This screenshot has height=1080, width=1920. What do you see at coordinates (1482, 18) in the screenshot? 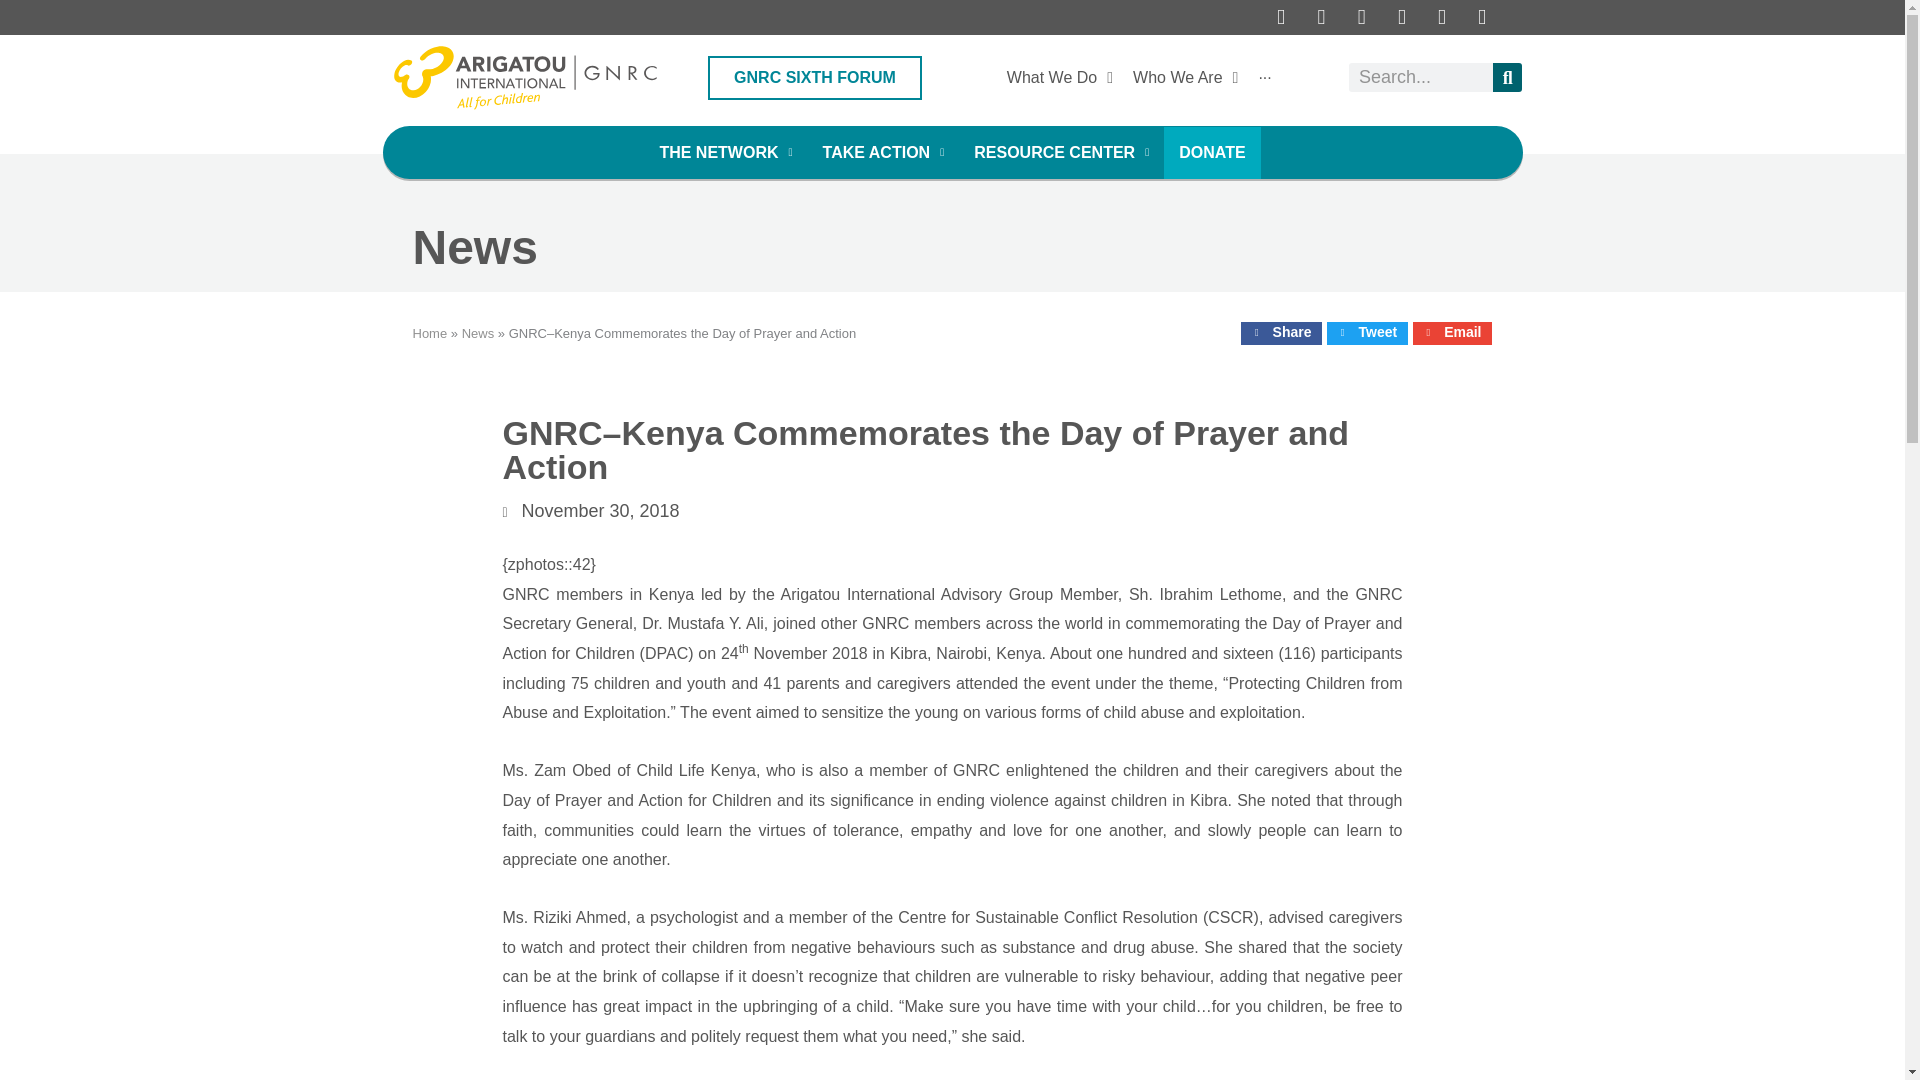
I see `Phone-alt` at bounding box center [1482, 18].